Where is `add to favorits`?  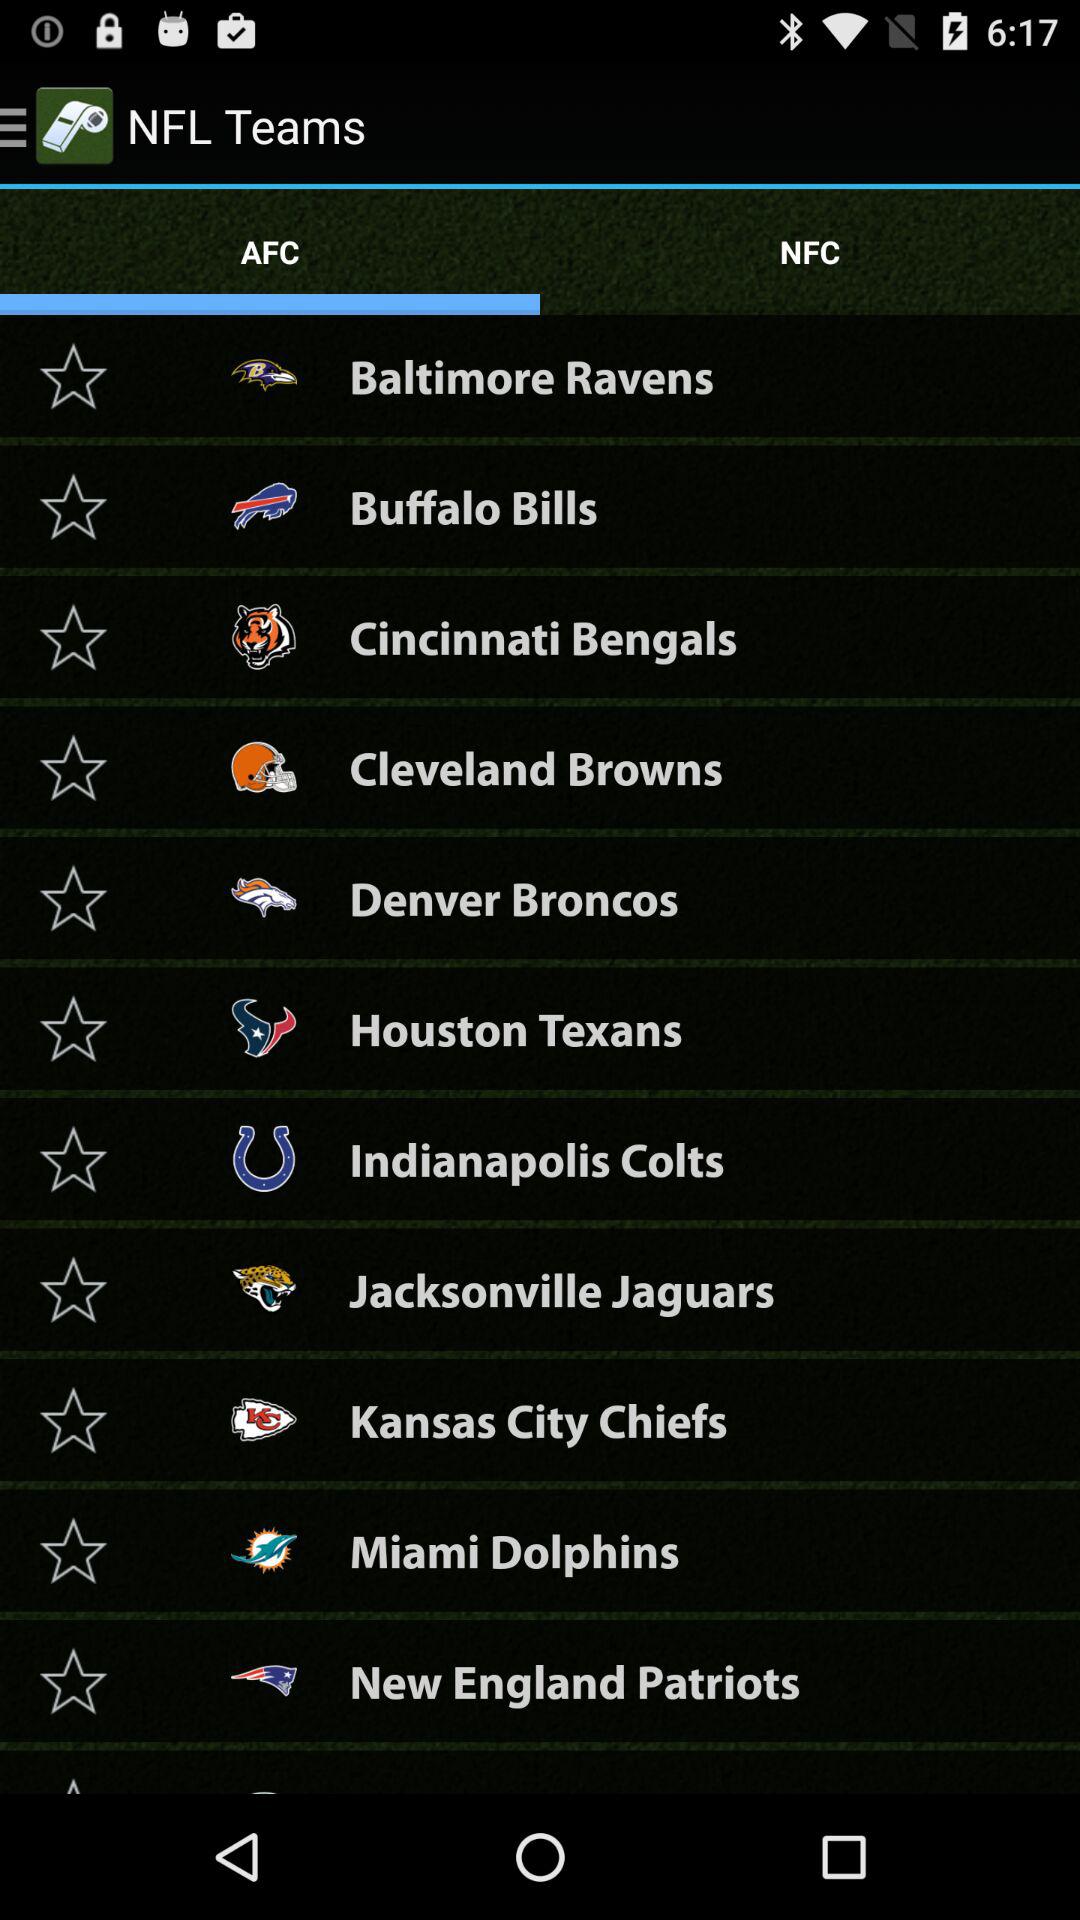 add to favorits is located at coordinates (73, 1550).